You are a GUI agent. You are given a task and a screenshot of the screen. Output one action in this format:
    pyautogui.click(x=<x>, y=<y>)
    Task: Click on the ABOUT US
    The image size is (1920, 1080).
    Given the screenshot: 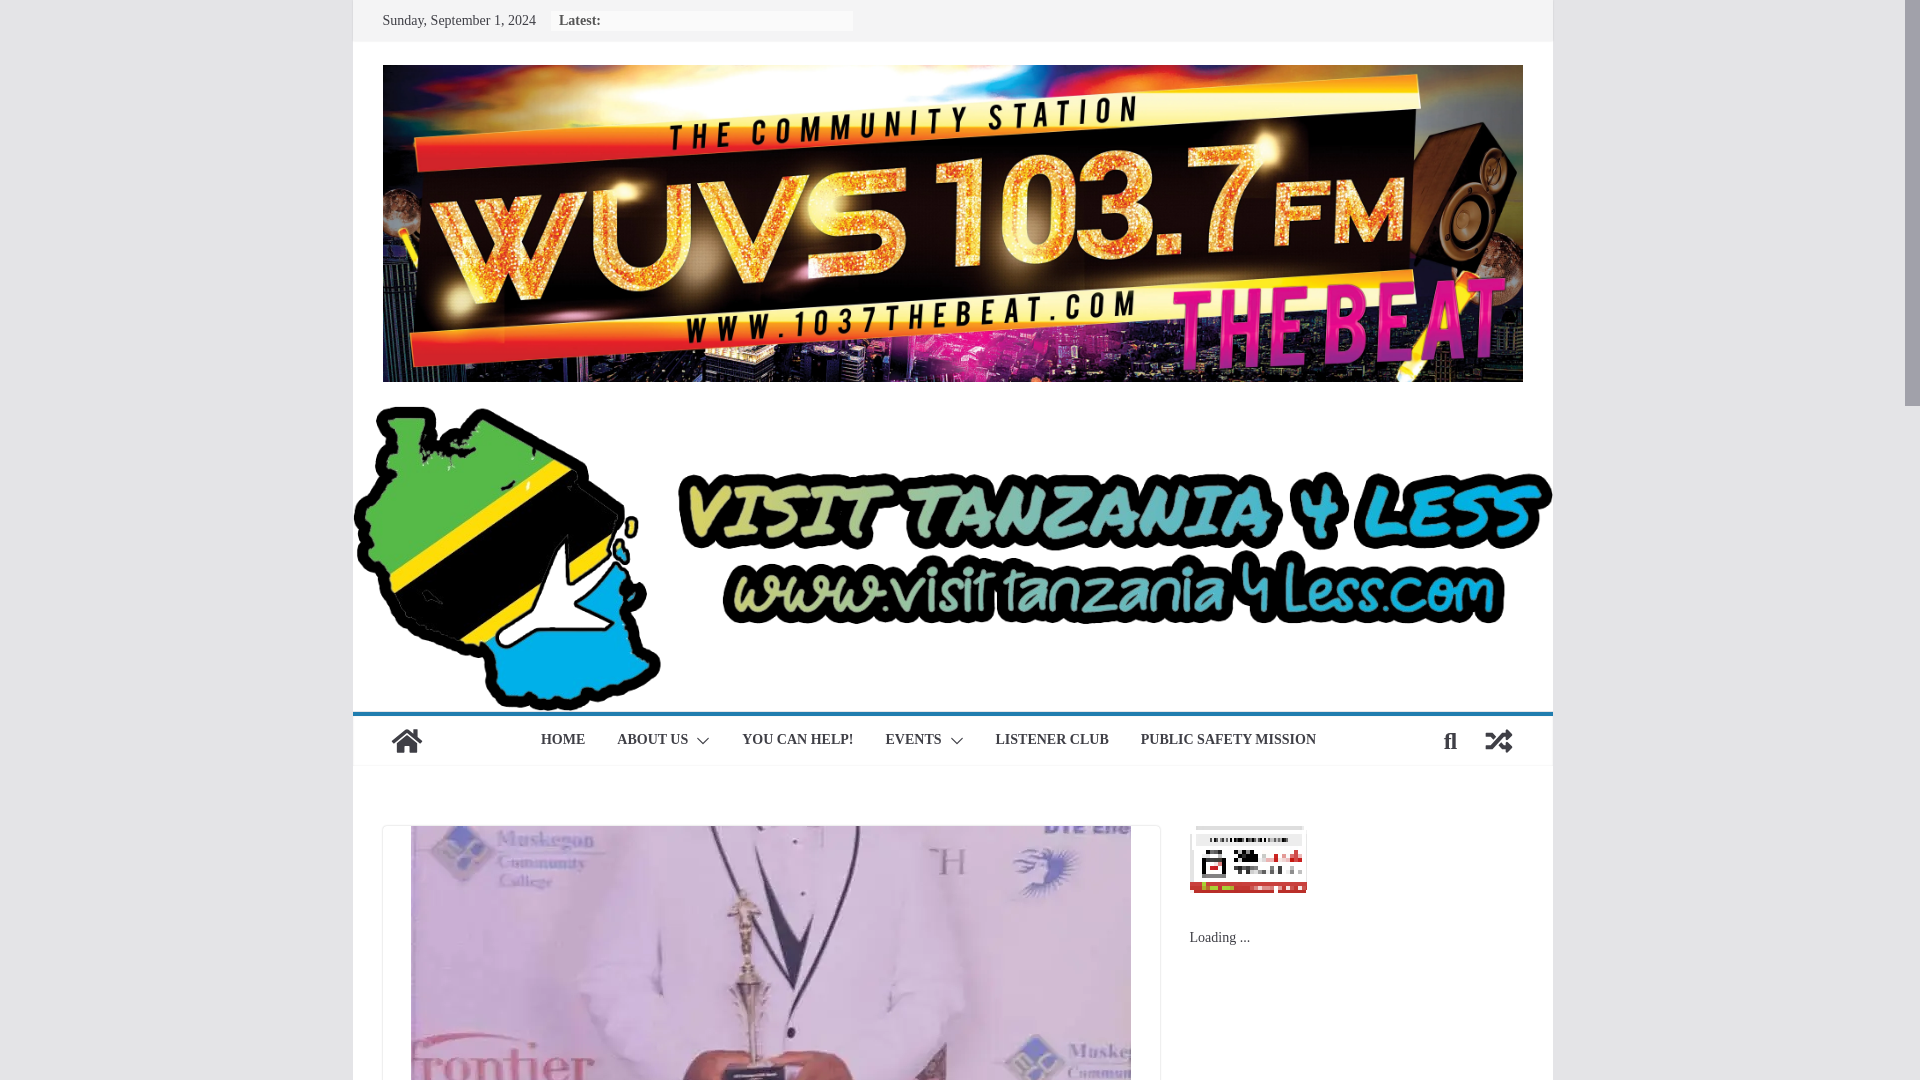 What is the action you would take?
    pyautogui.click(x=652, y=740)
    